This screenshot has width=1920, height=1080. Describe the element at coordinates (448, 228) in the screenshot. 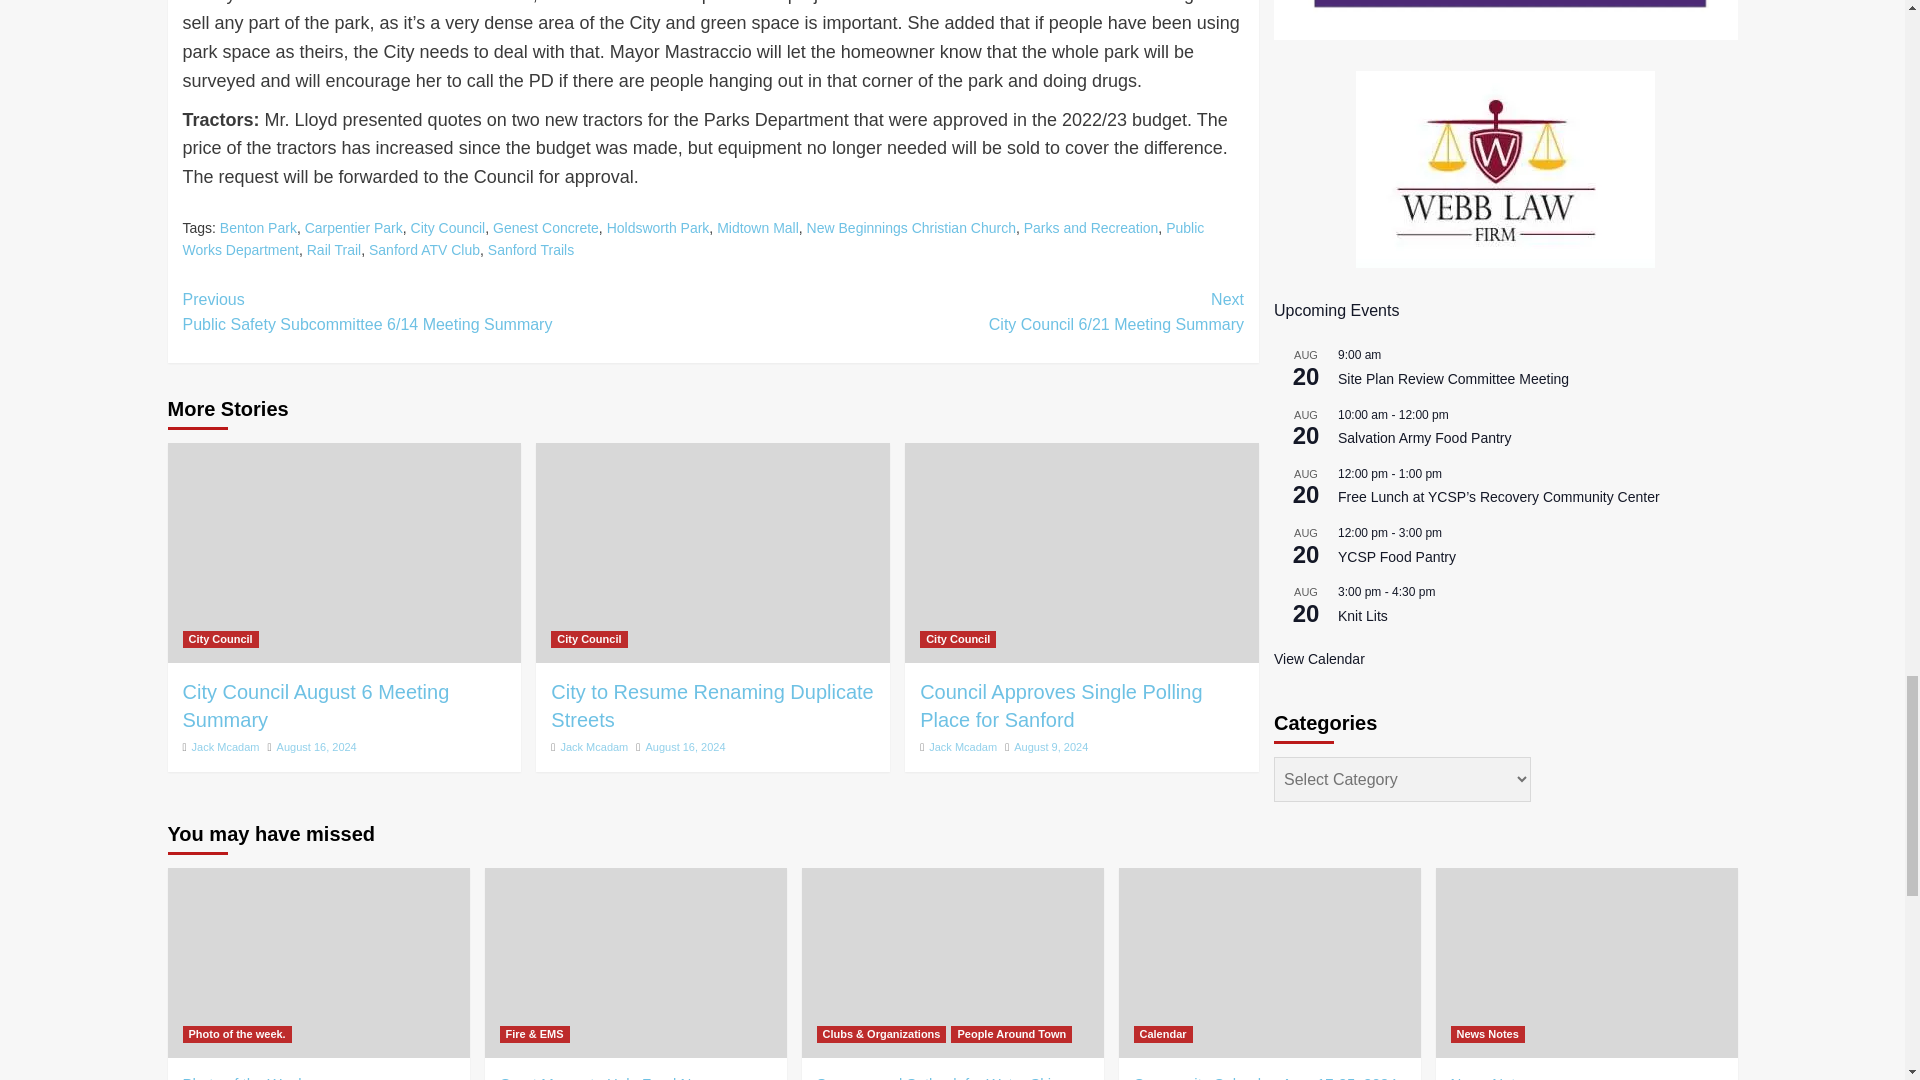

I see `City Council` at that location.